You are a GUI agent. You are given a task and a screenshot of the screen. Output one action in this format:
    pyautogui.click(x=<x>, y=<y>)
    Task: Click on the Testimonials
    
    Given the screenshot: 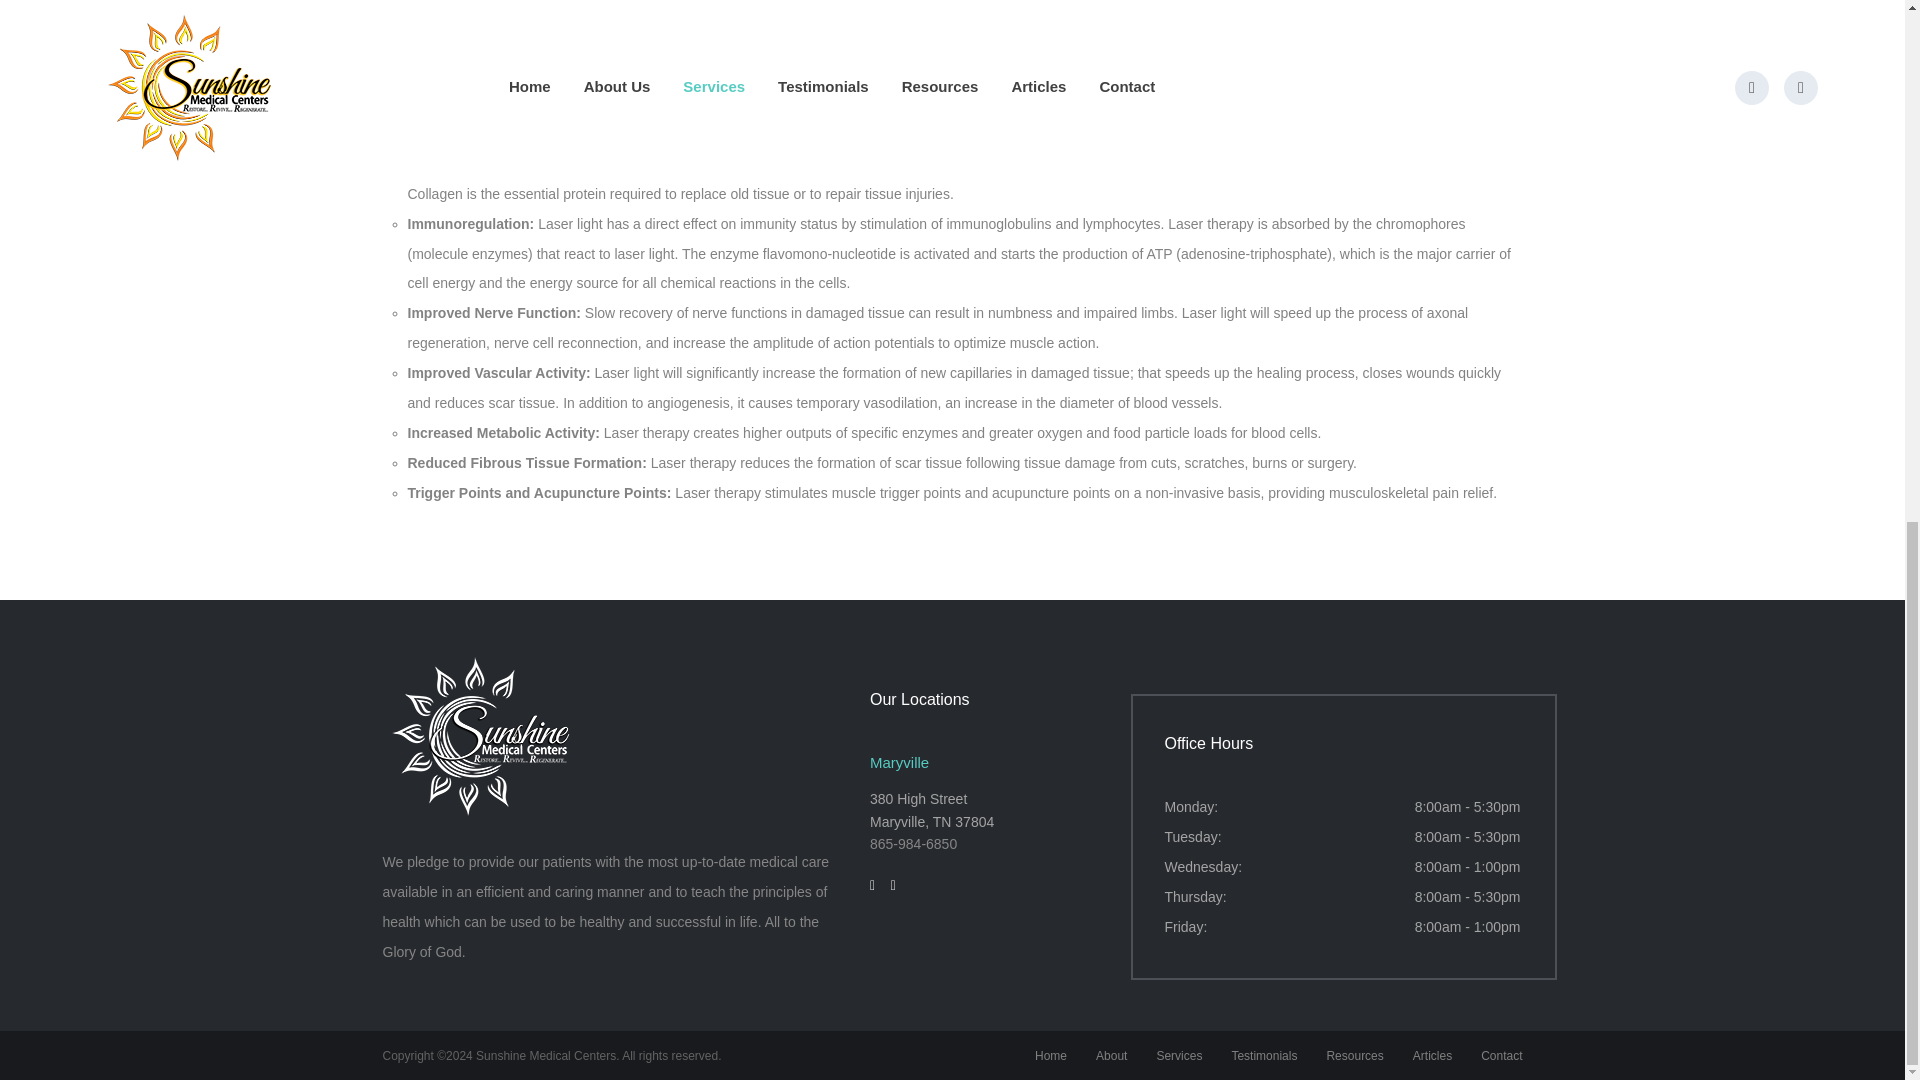 What is the action you would take?
    pyautogui.click(x=1264, y=1055)
    